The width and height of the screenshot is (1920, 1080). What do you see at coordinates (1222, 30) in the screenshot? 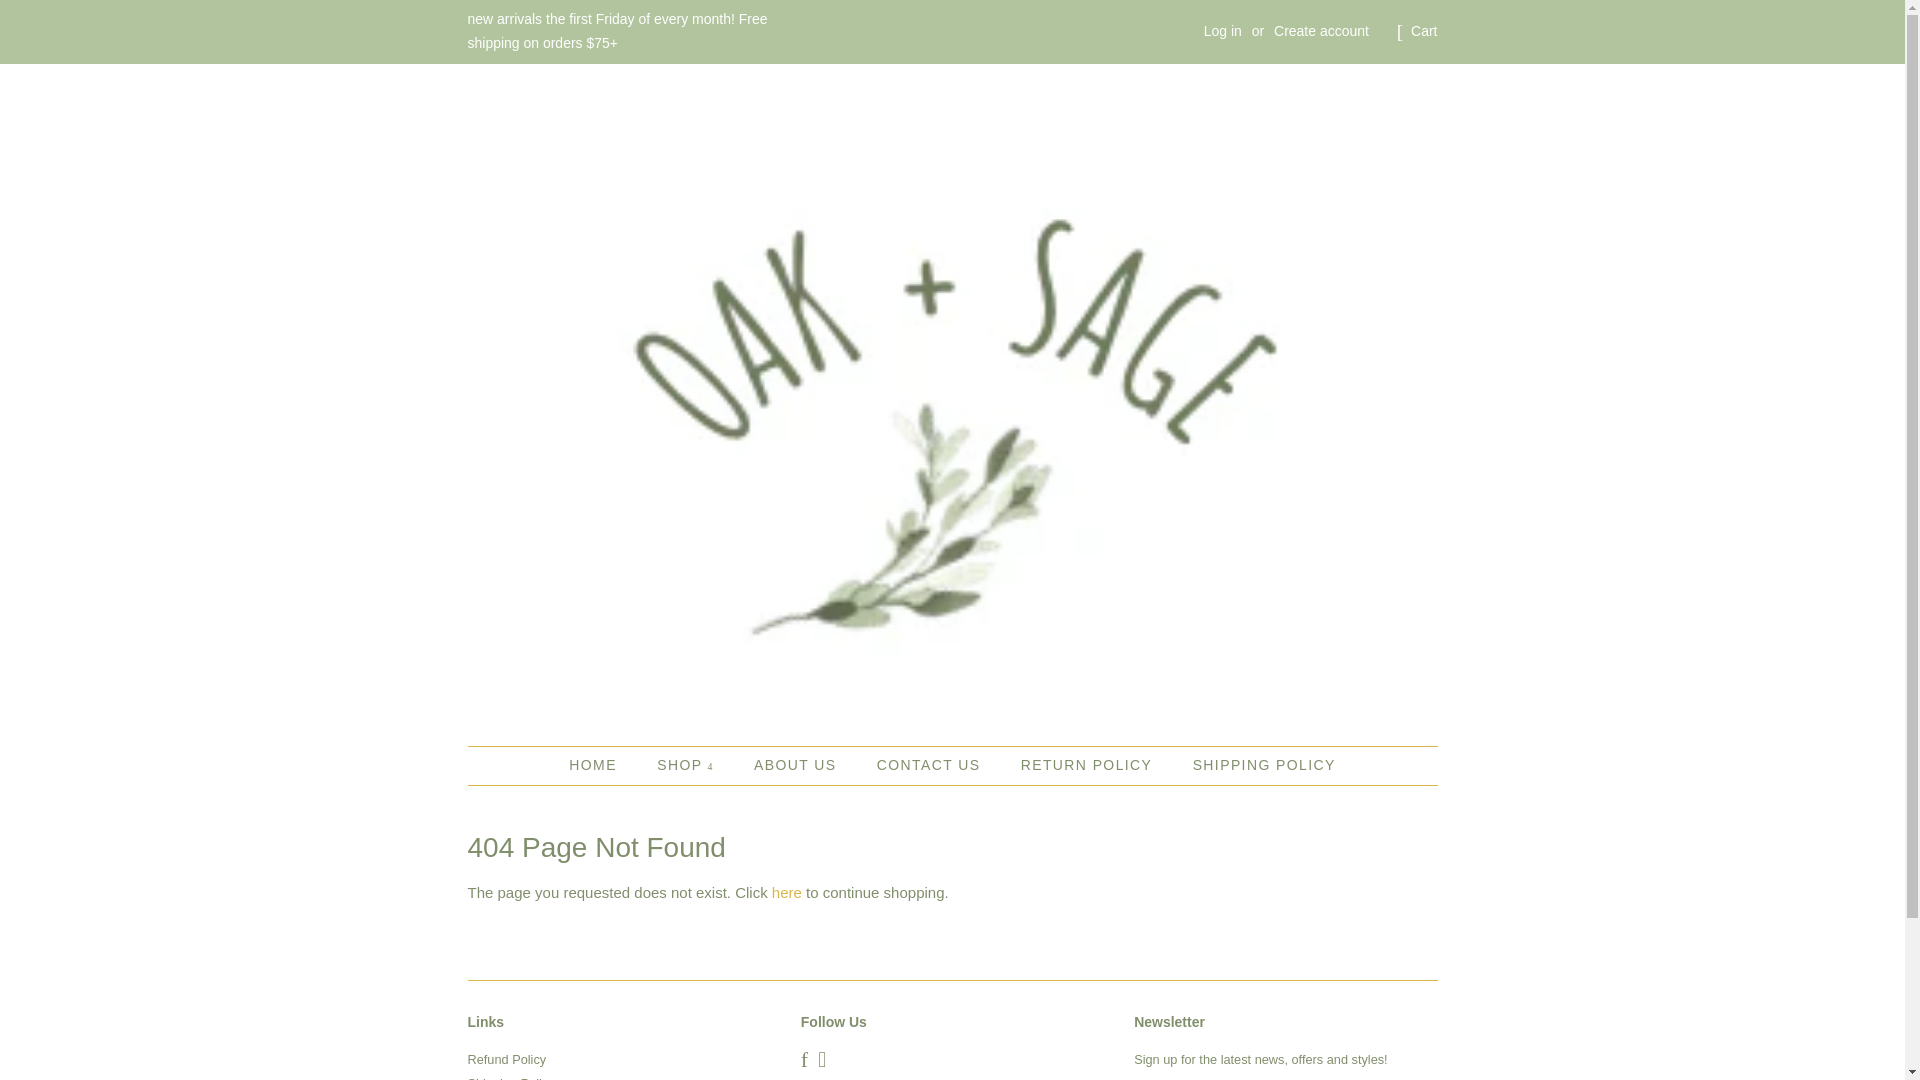
I see `Log in` at bounding box center [1222, 30].